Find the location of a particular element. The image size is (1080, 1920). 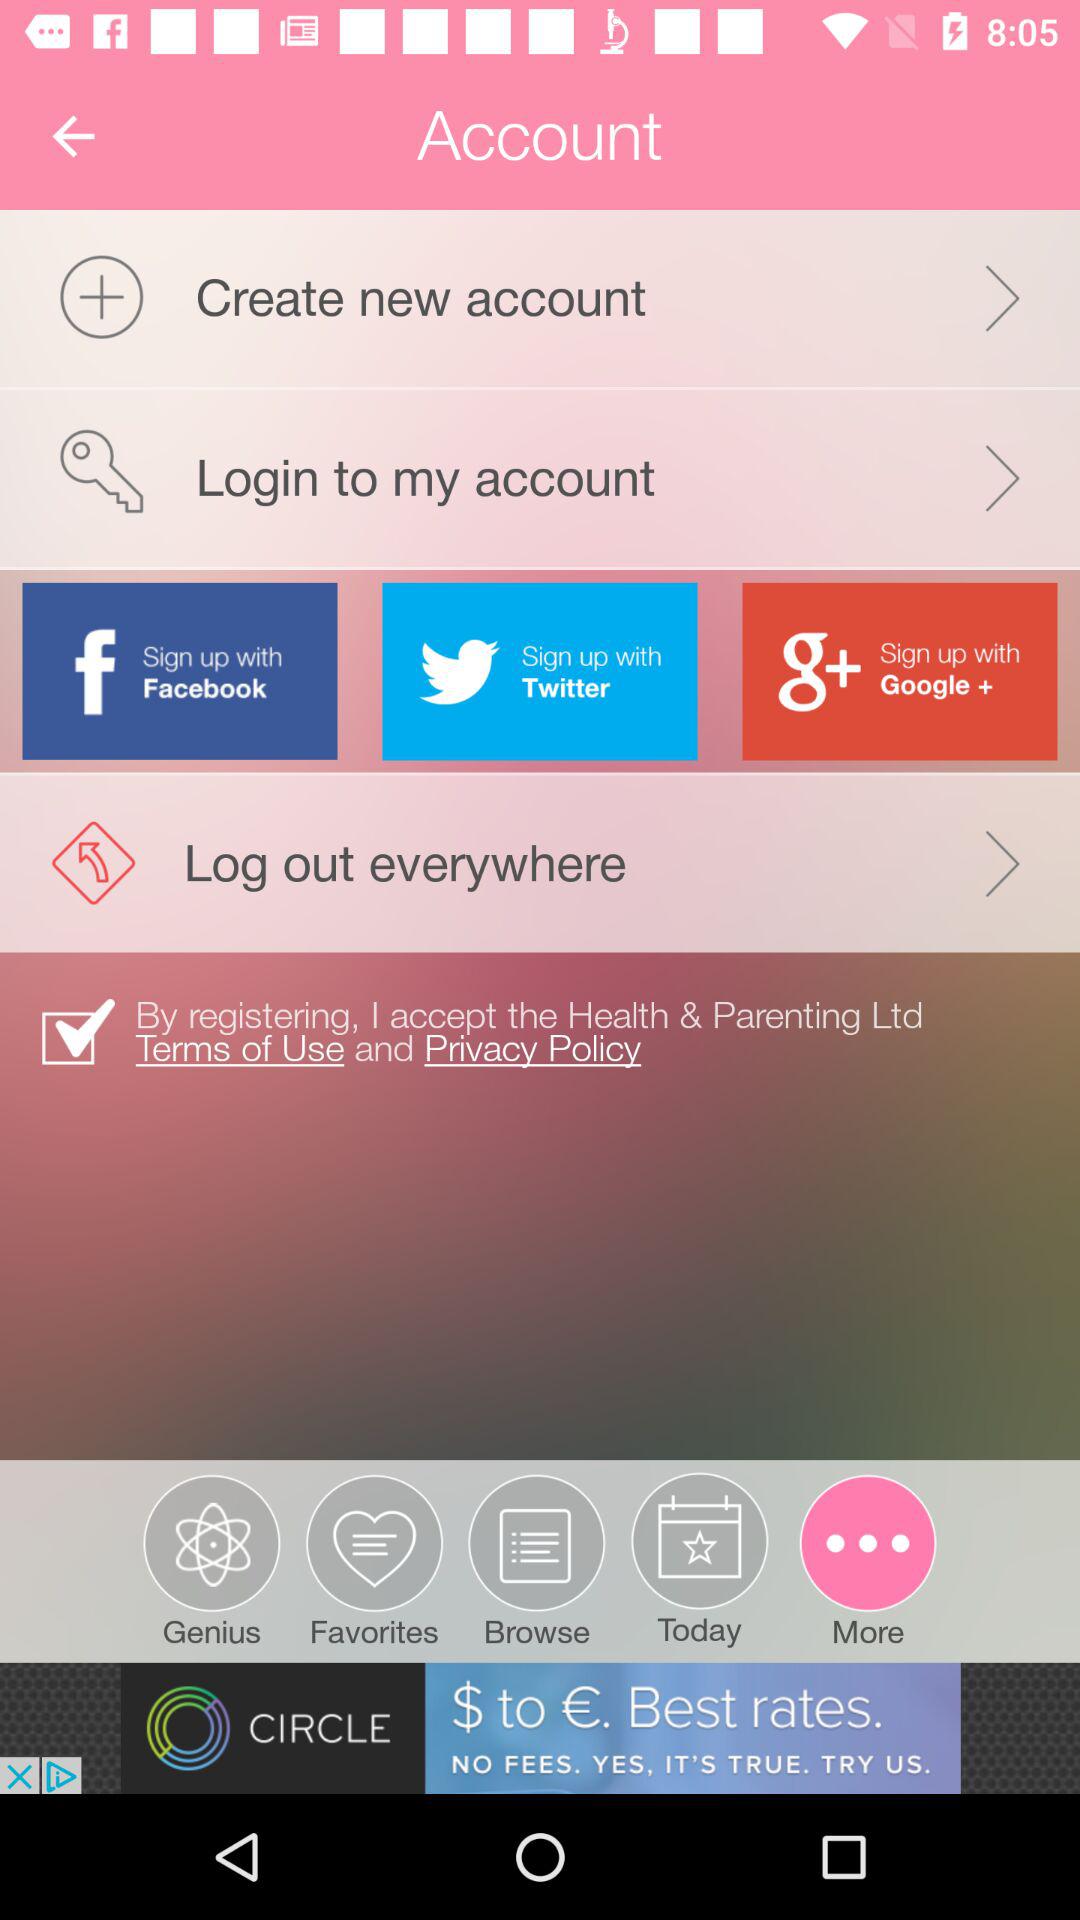

sign in with google plus is located at coordinates (900, 671).